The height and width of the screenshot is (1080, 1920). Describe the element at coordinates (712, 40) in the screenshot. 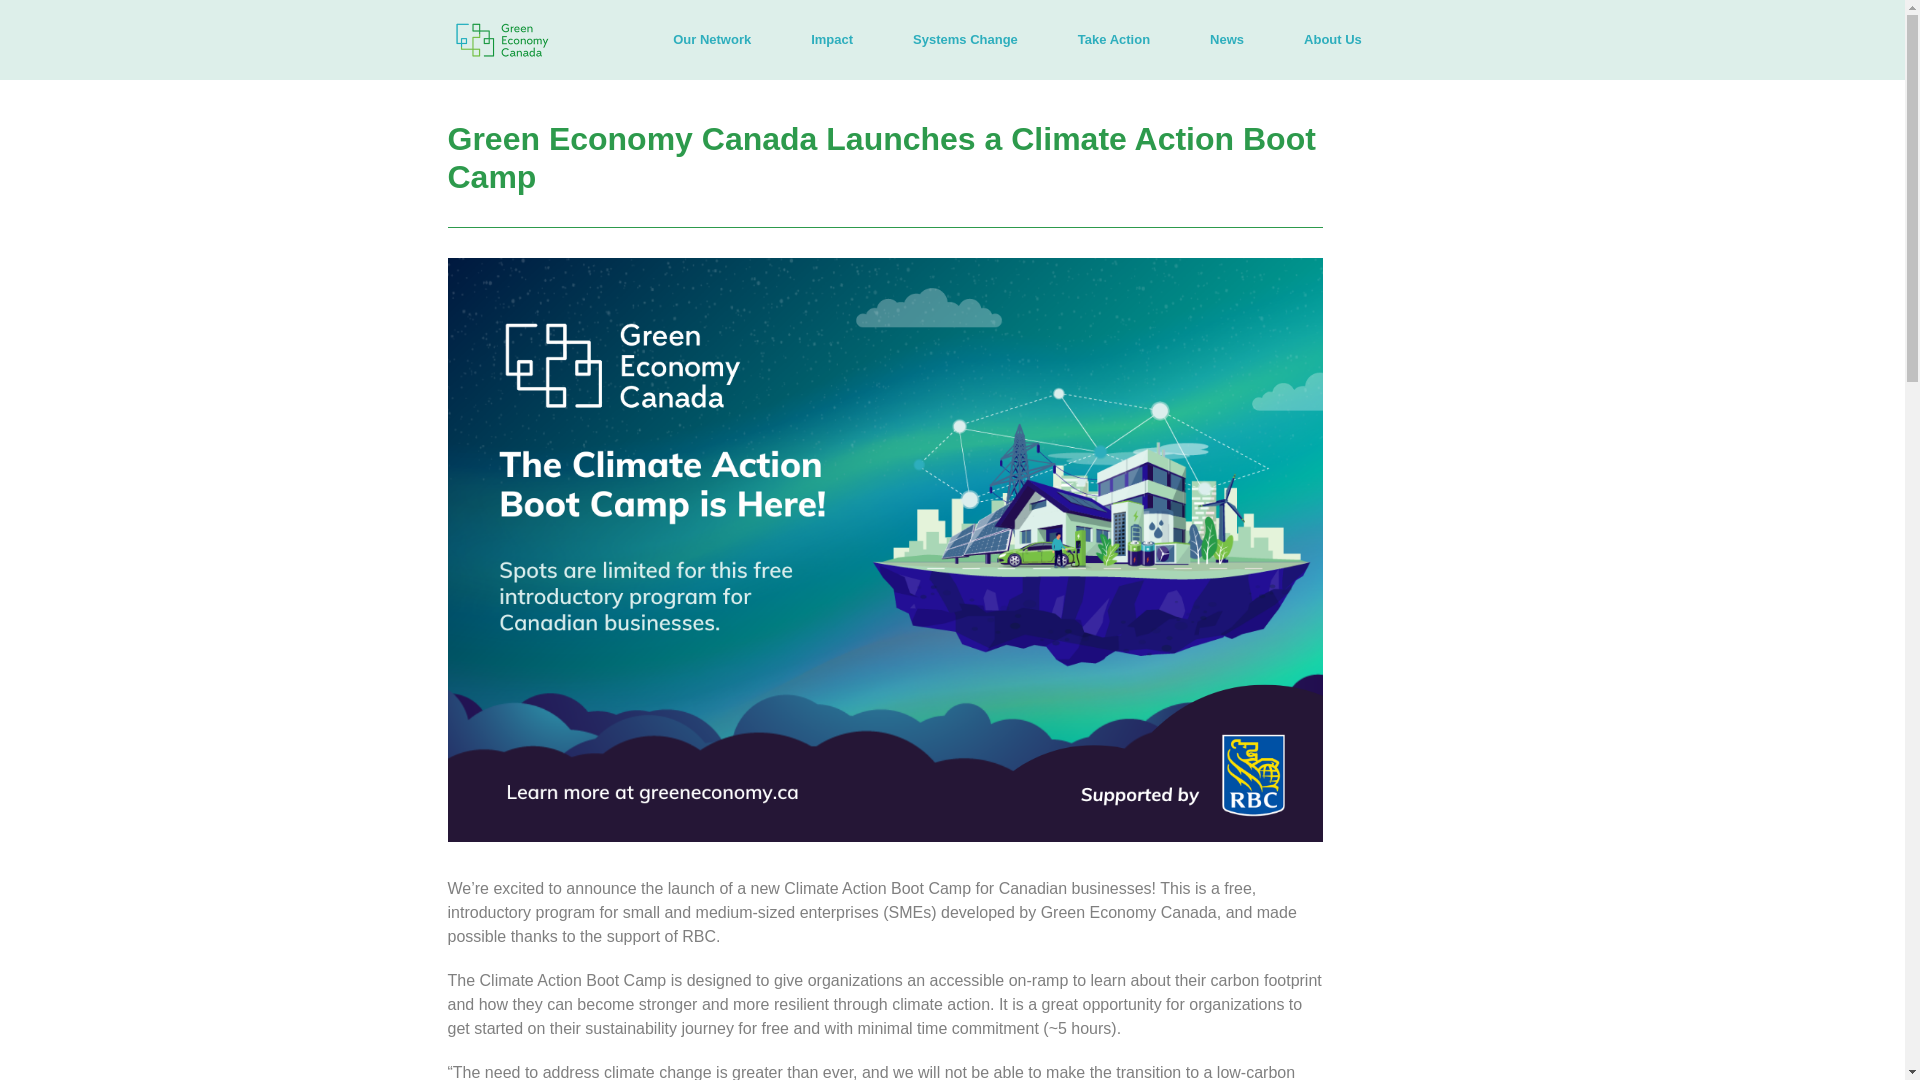

I see `Our Network` at that location.